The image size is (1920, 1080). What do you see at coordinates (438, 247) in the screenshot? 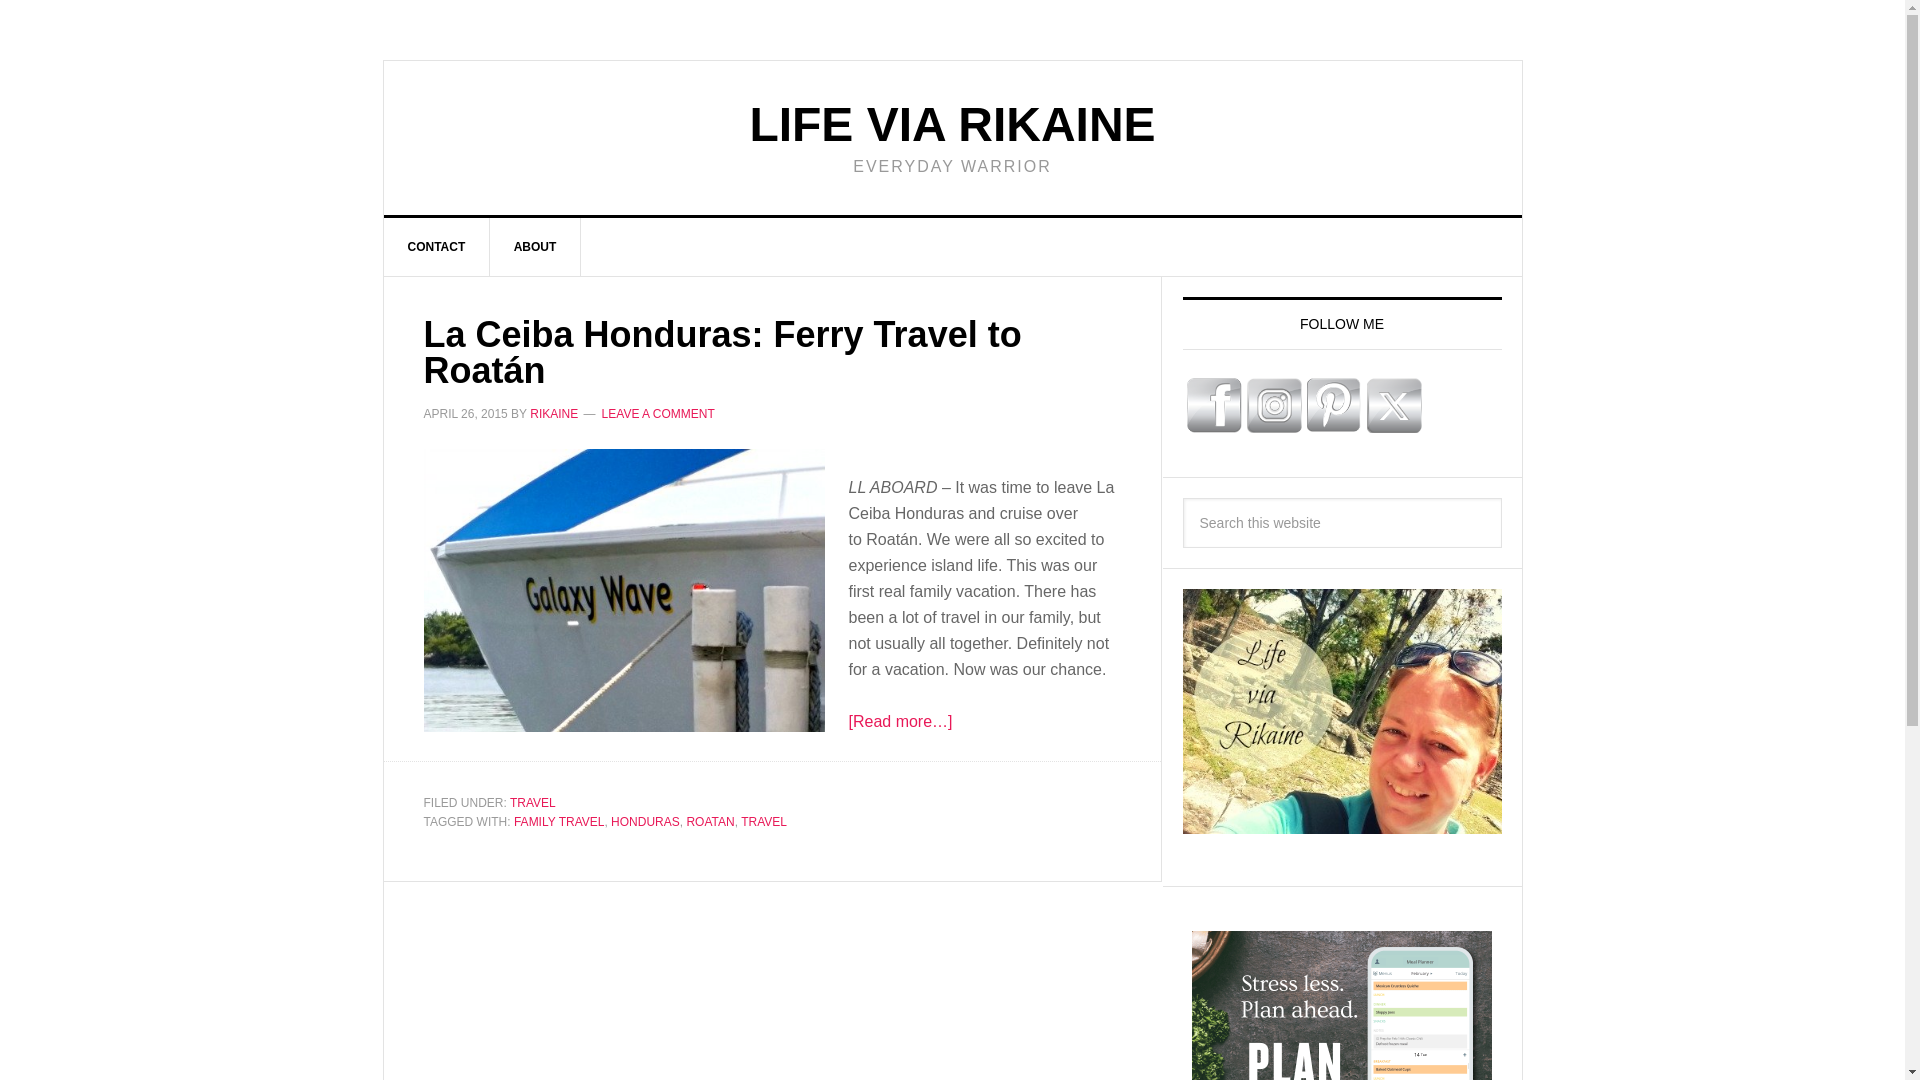
I see `CONTACT` at bounding box center [438, 247].